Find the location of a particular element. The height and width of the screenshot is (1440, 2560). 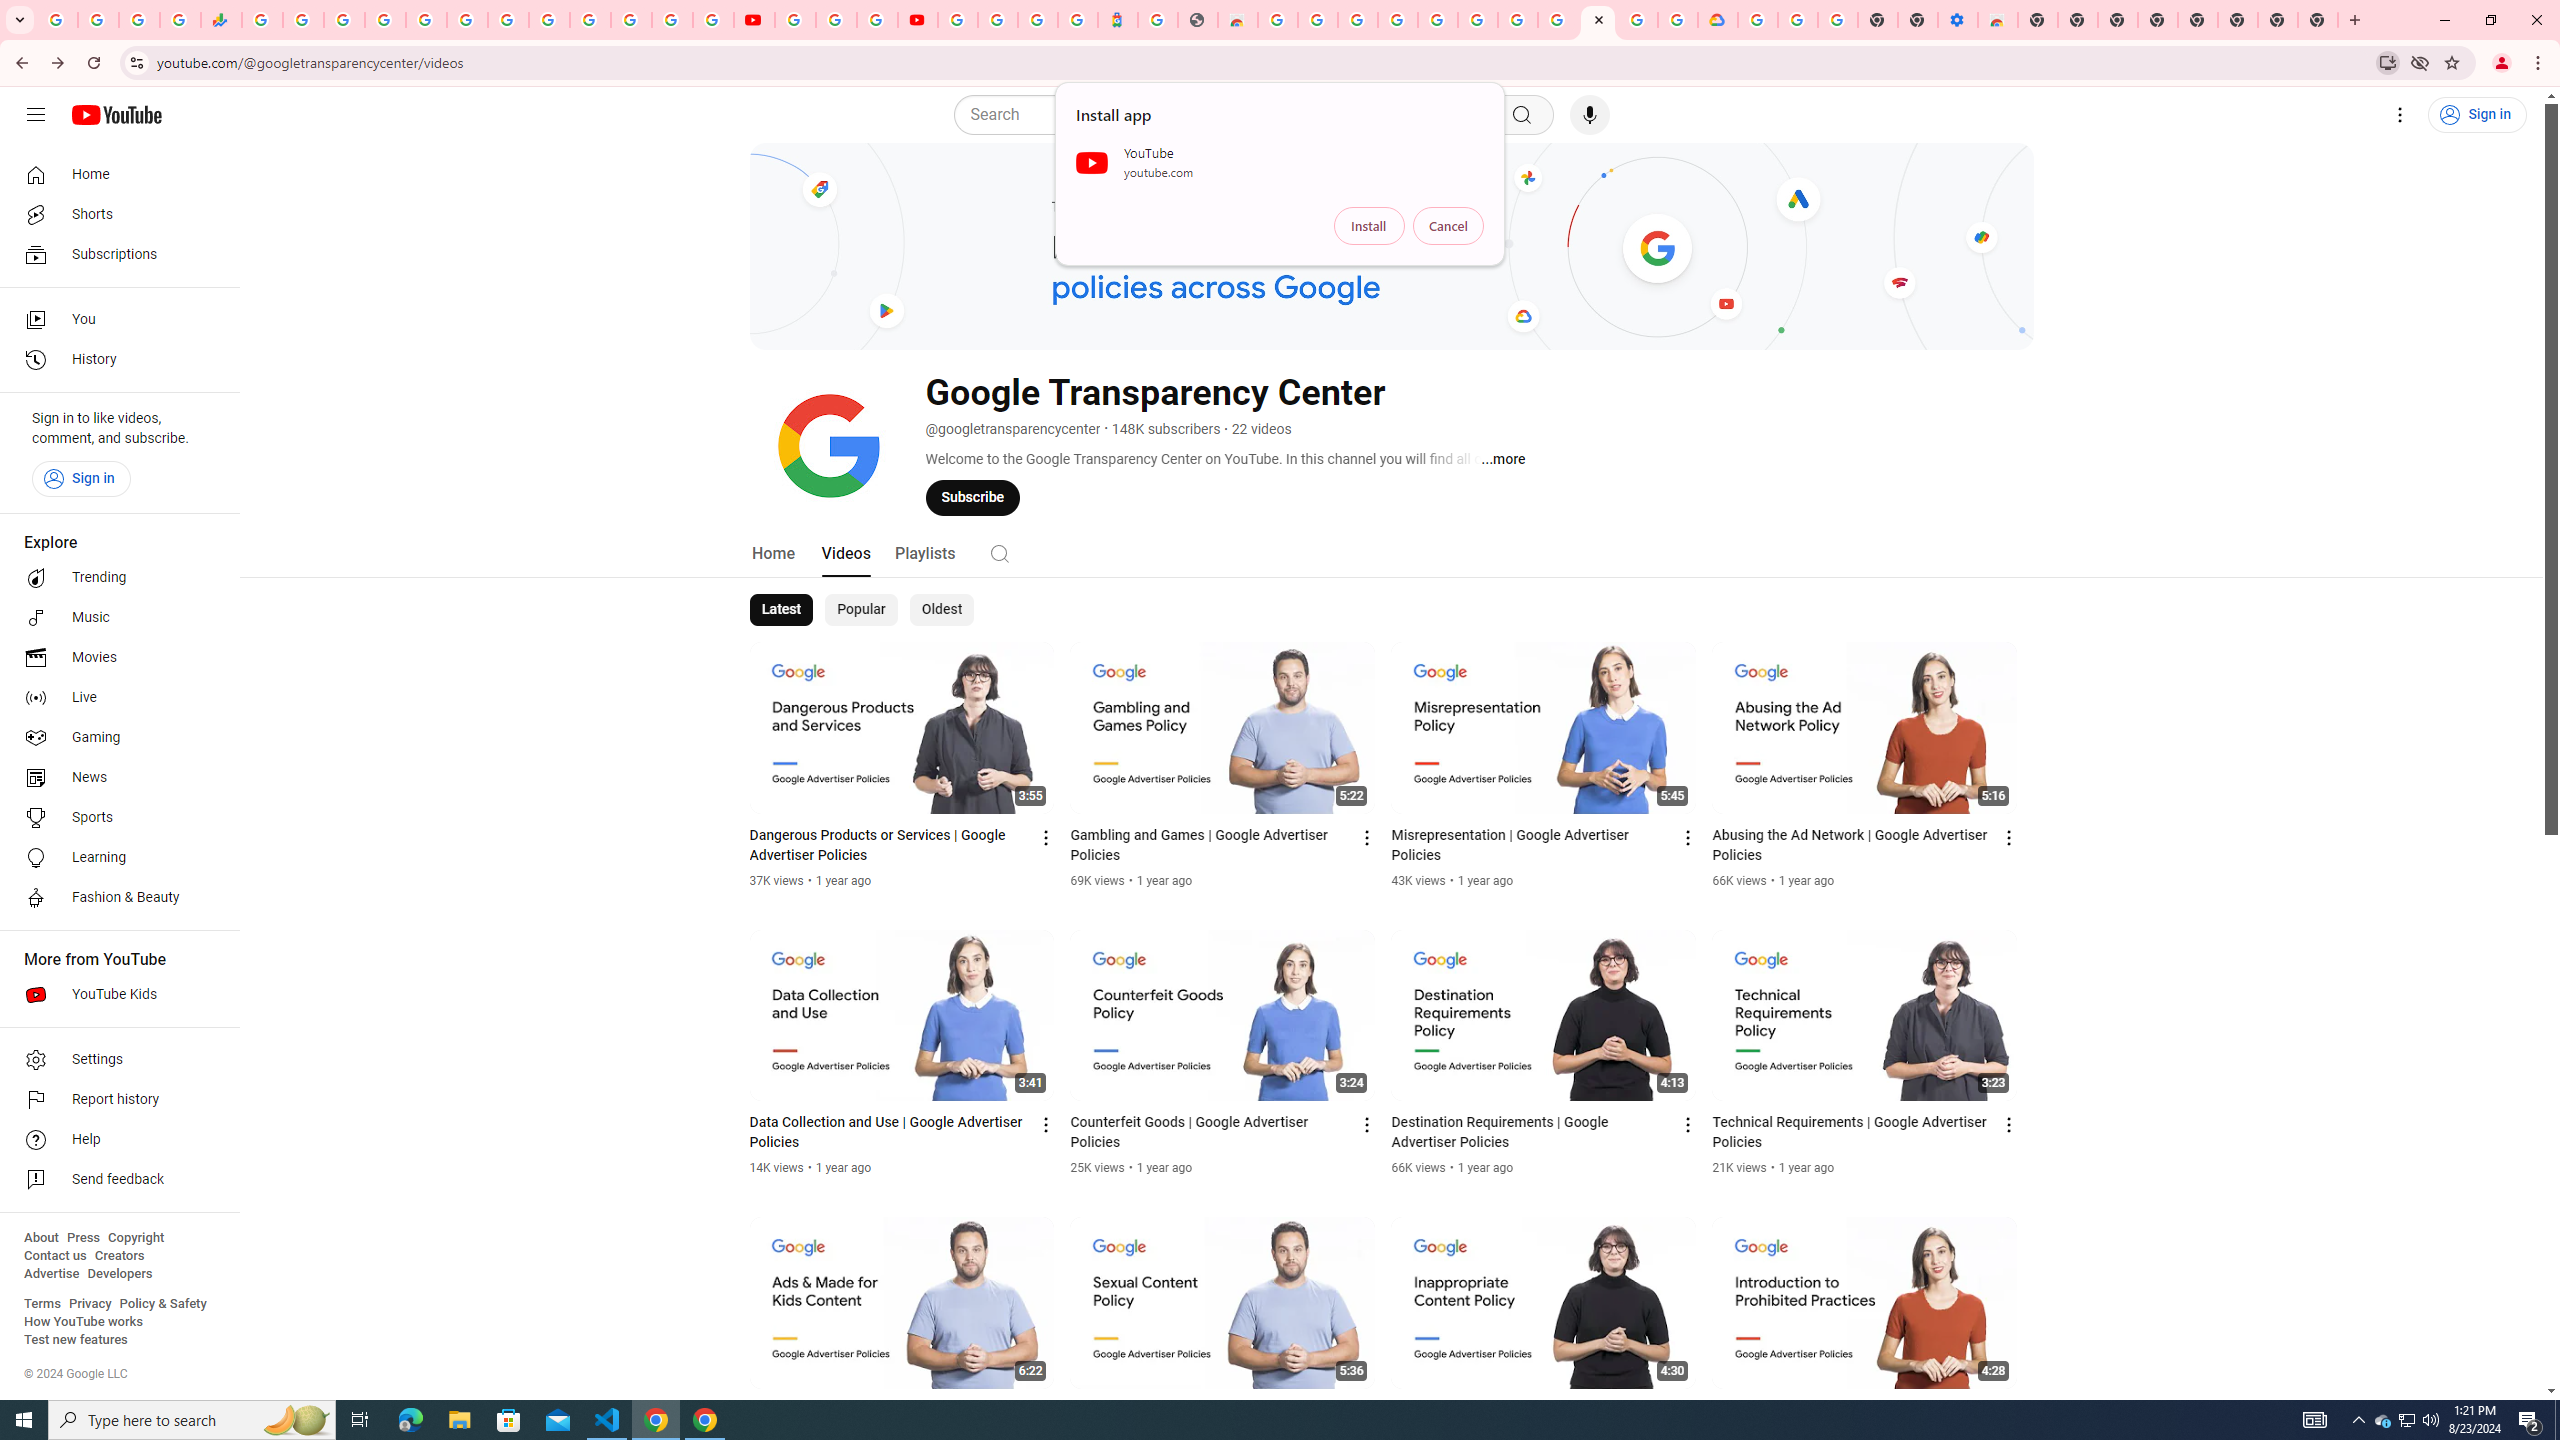

Popular is located at coordinates (861, 610).